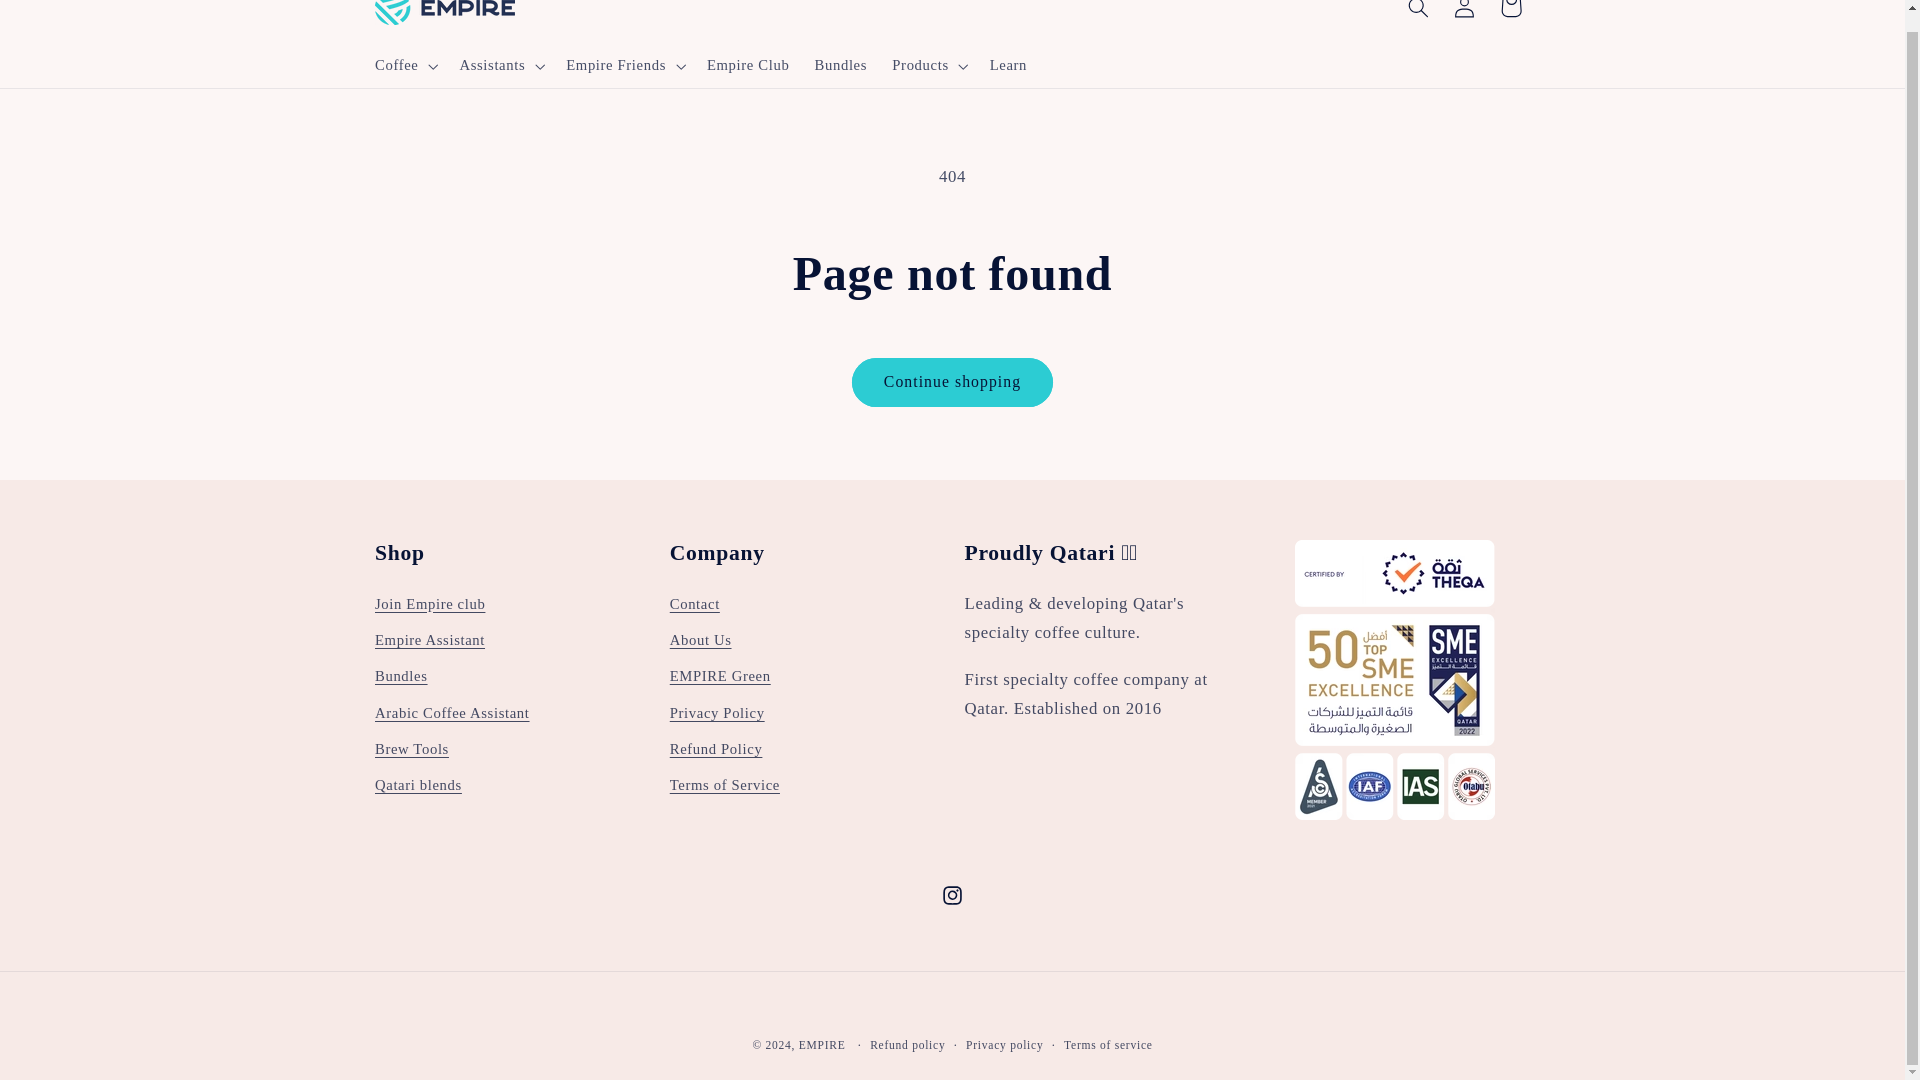 The width and height of the screenshot is (1920, 1080). What do you see at coordinates (63, 15) in the screenshot?
I see `Skip to content` at bounding box center [63, 15].